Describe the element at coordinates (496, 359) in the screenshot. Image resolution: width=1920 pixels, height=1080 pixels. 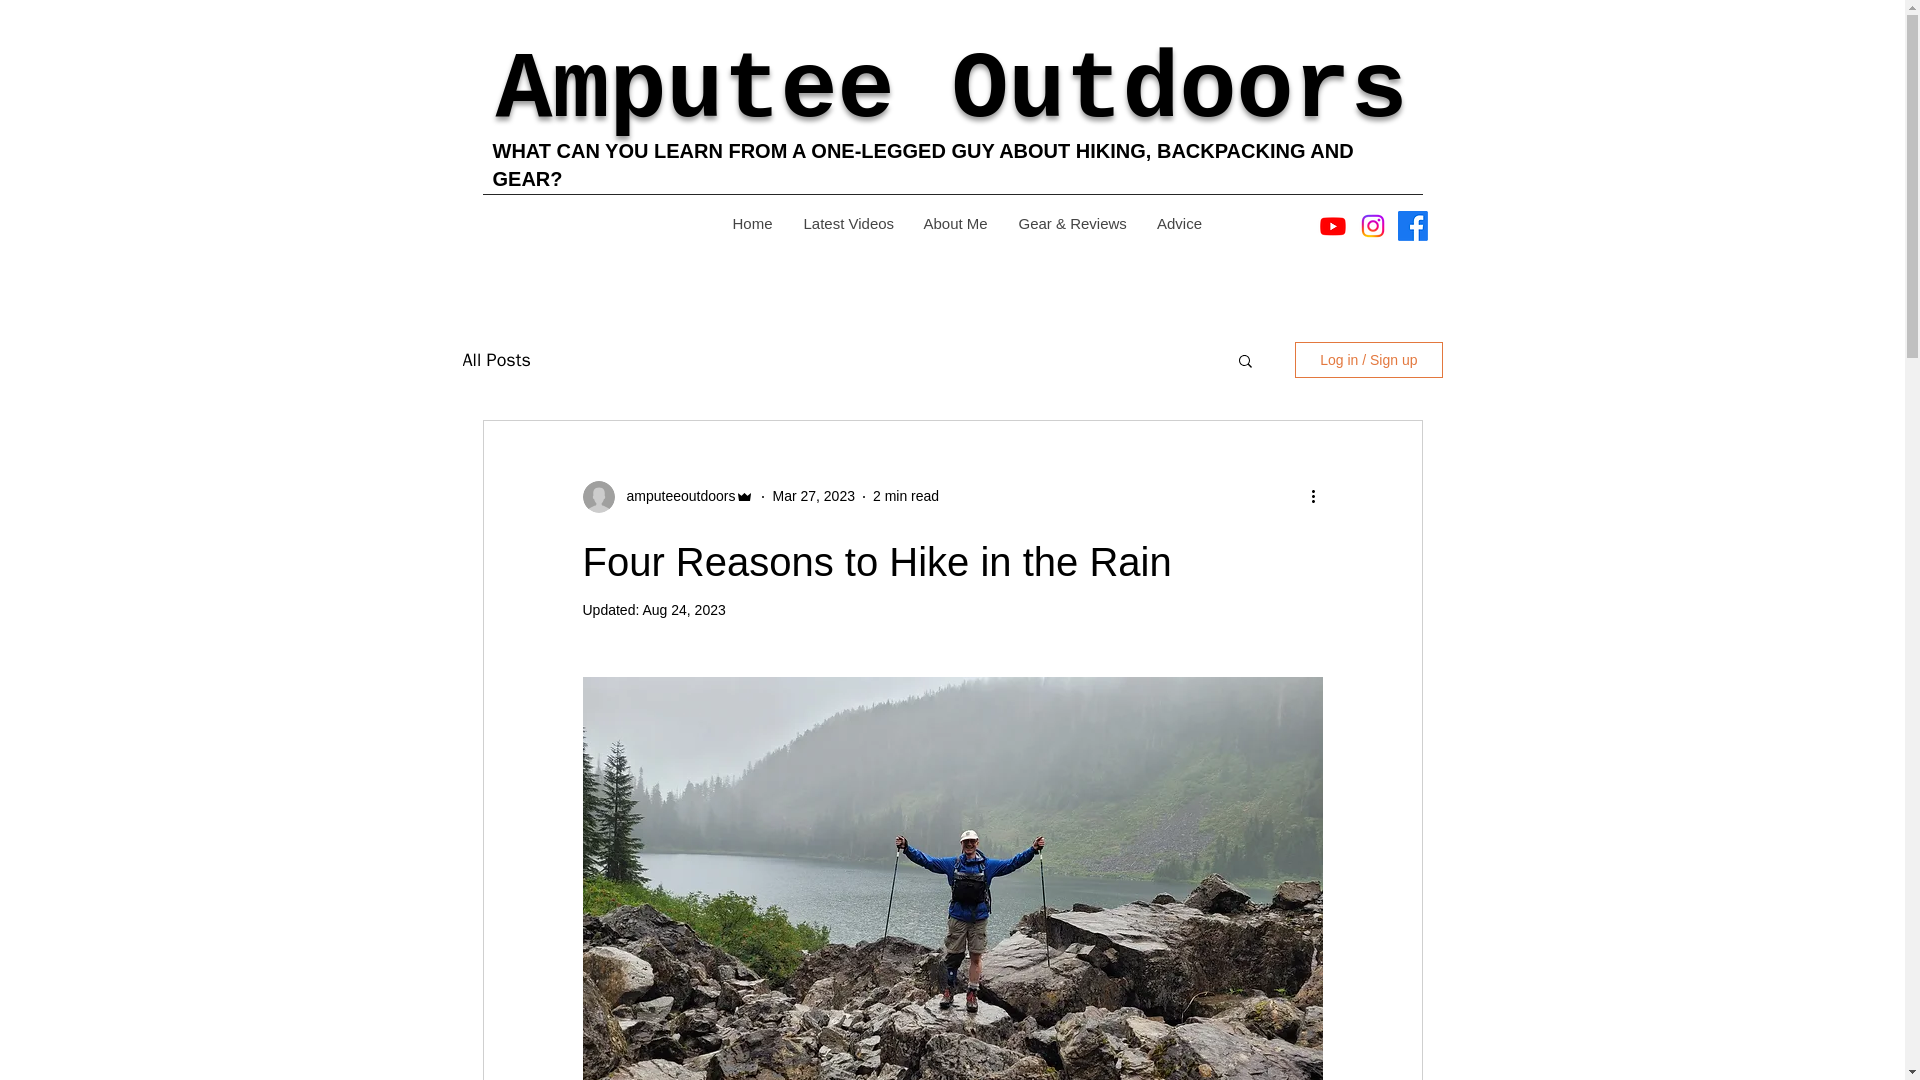
I see `All Posts` at that location.